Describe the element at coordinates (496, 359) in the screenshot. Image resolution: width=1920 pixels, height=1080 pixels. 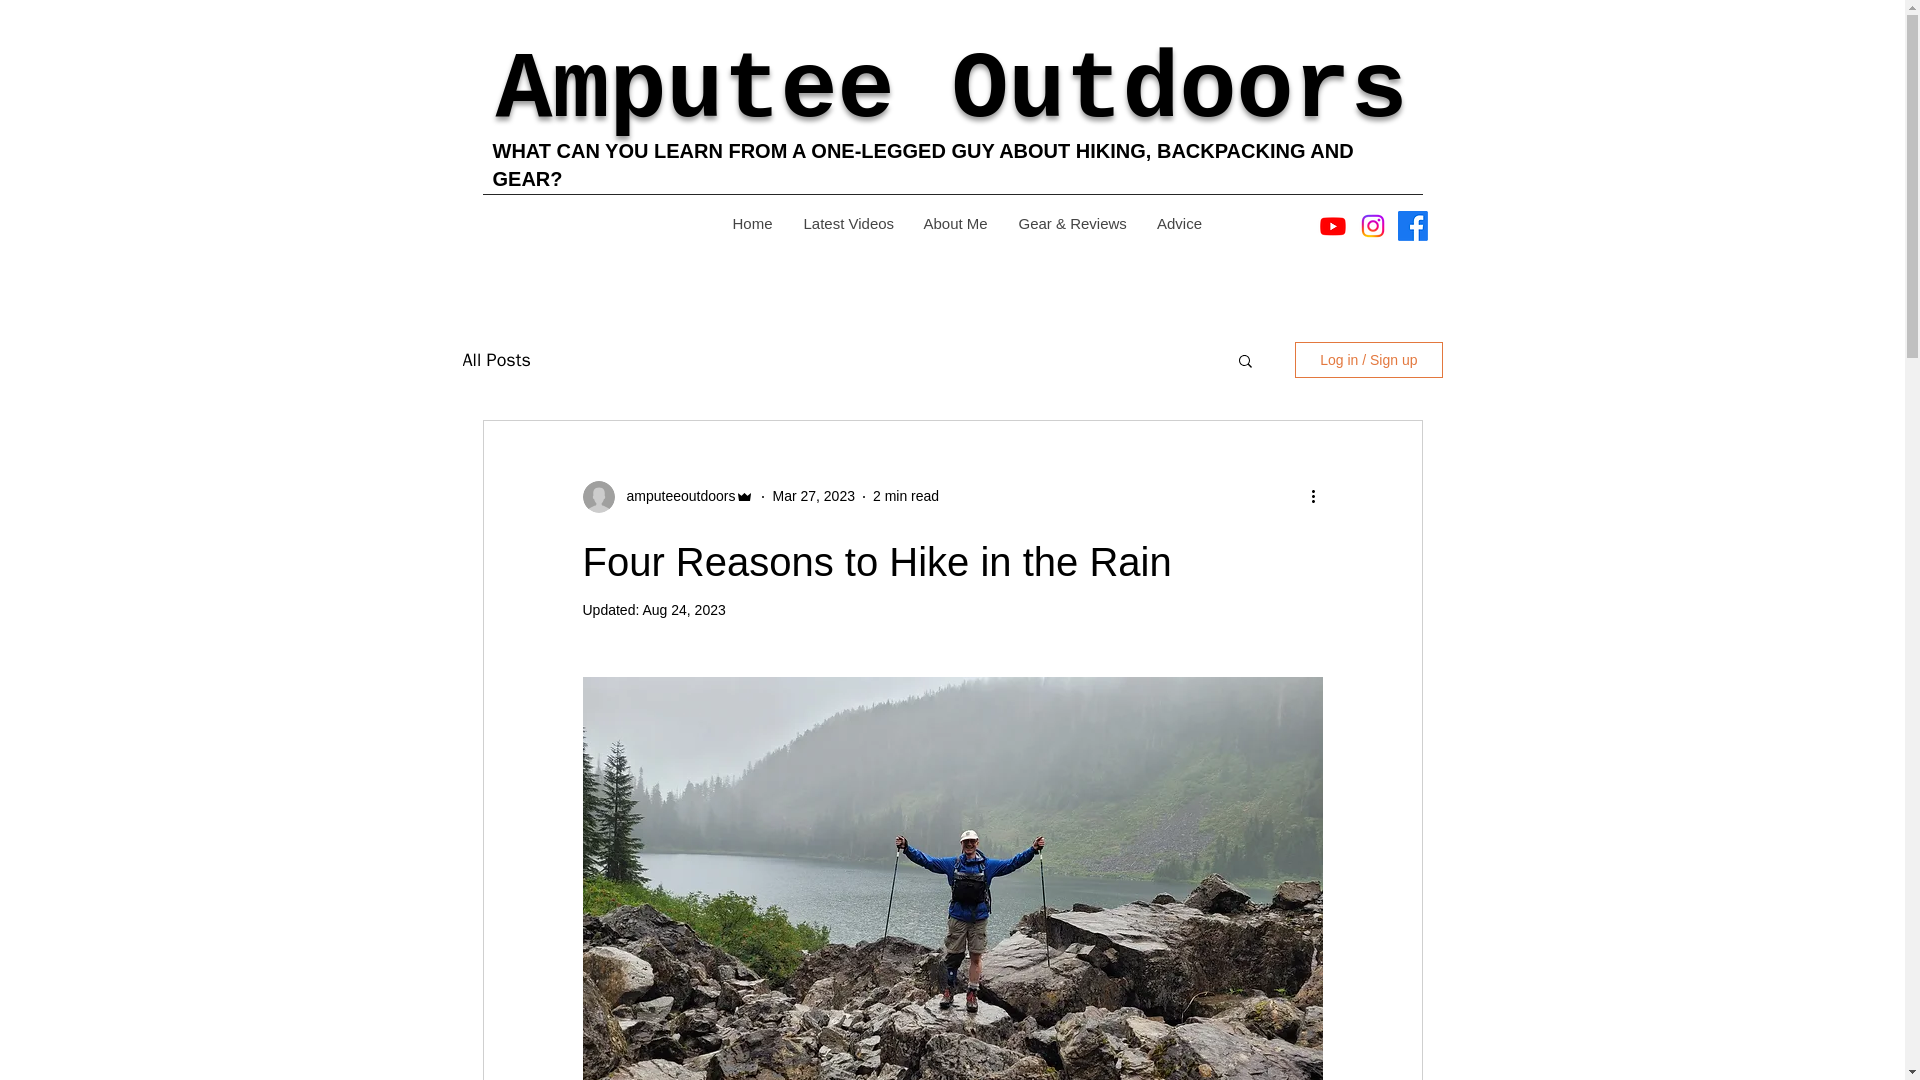
I see `All Posts` at that location.